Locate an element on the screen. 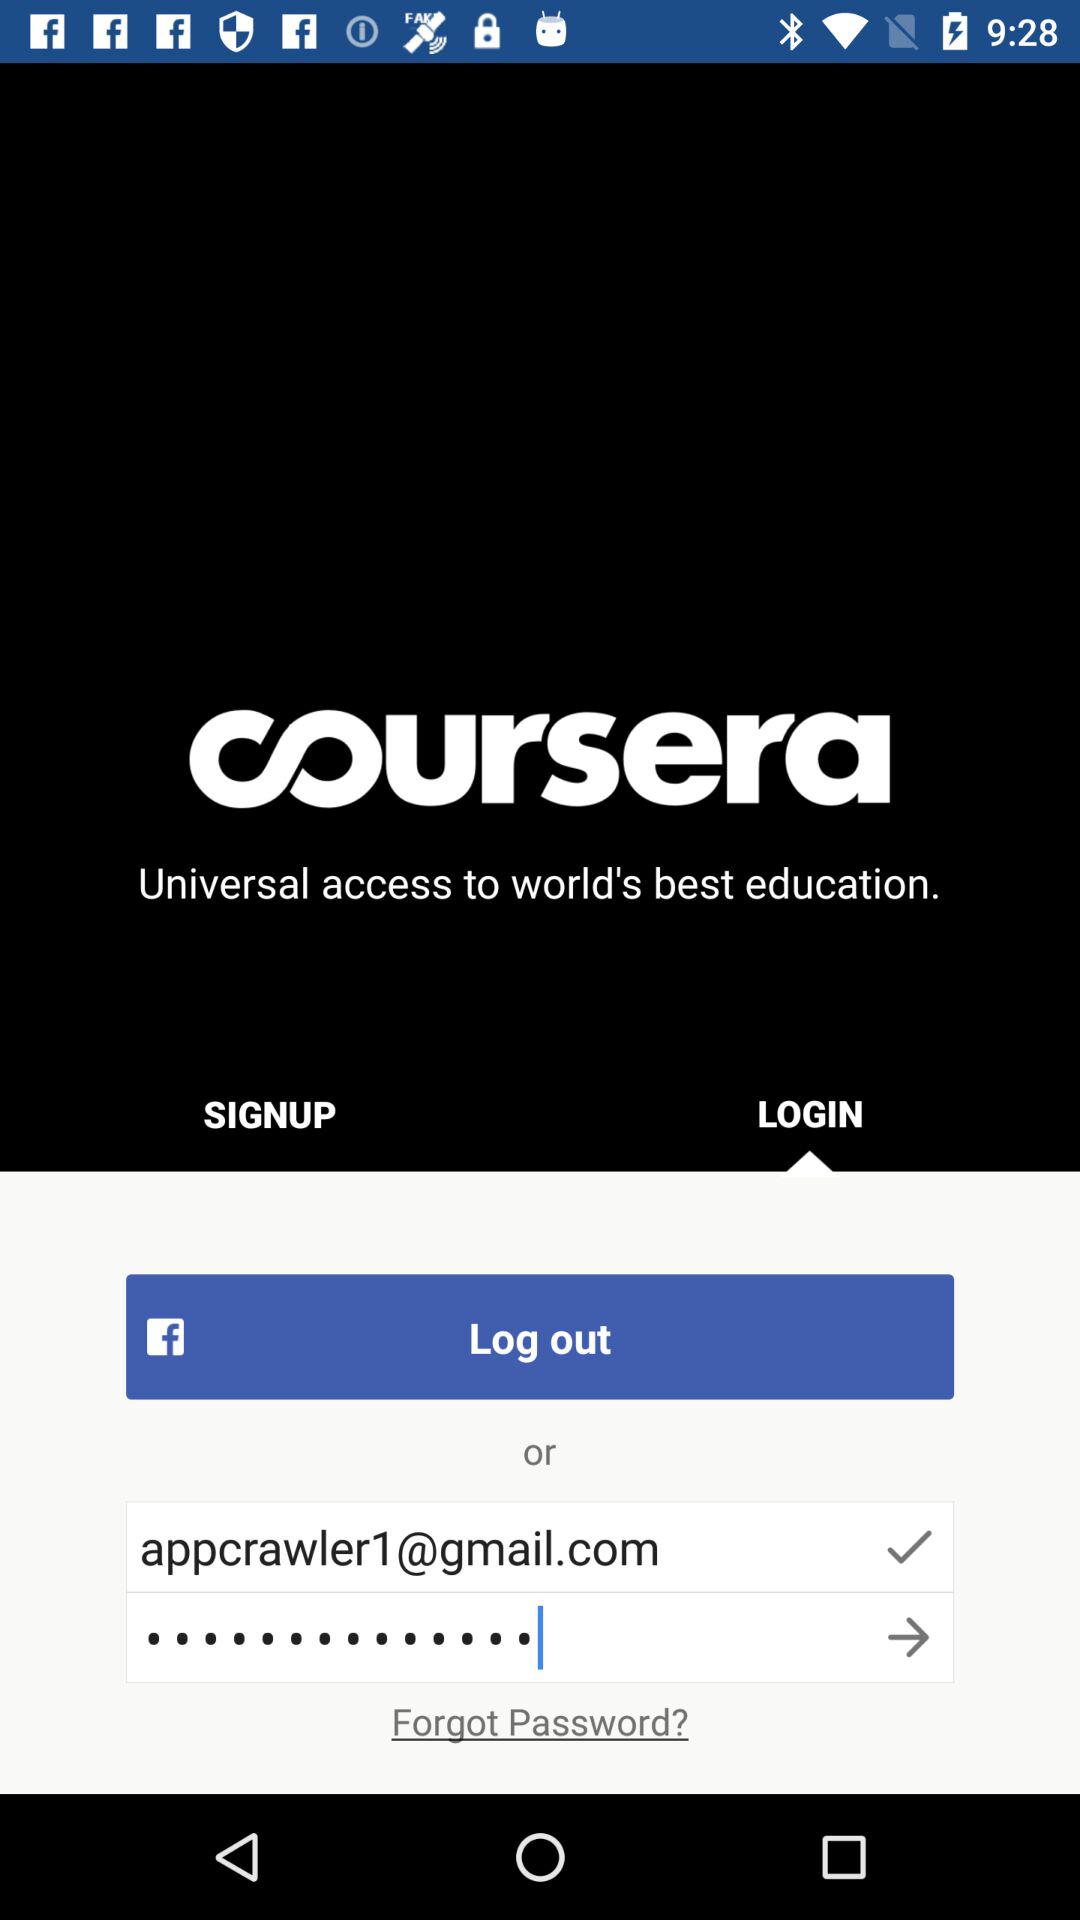 Image resolution: width=1080 pixels, height=1920 pixels. click the signup item is located at coordinates (270, 1113).